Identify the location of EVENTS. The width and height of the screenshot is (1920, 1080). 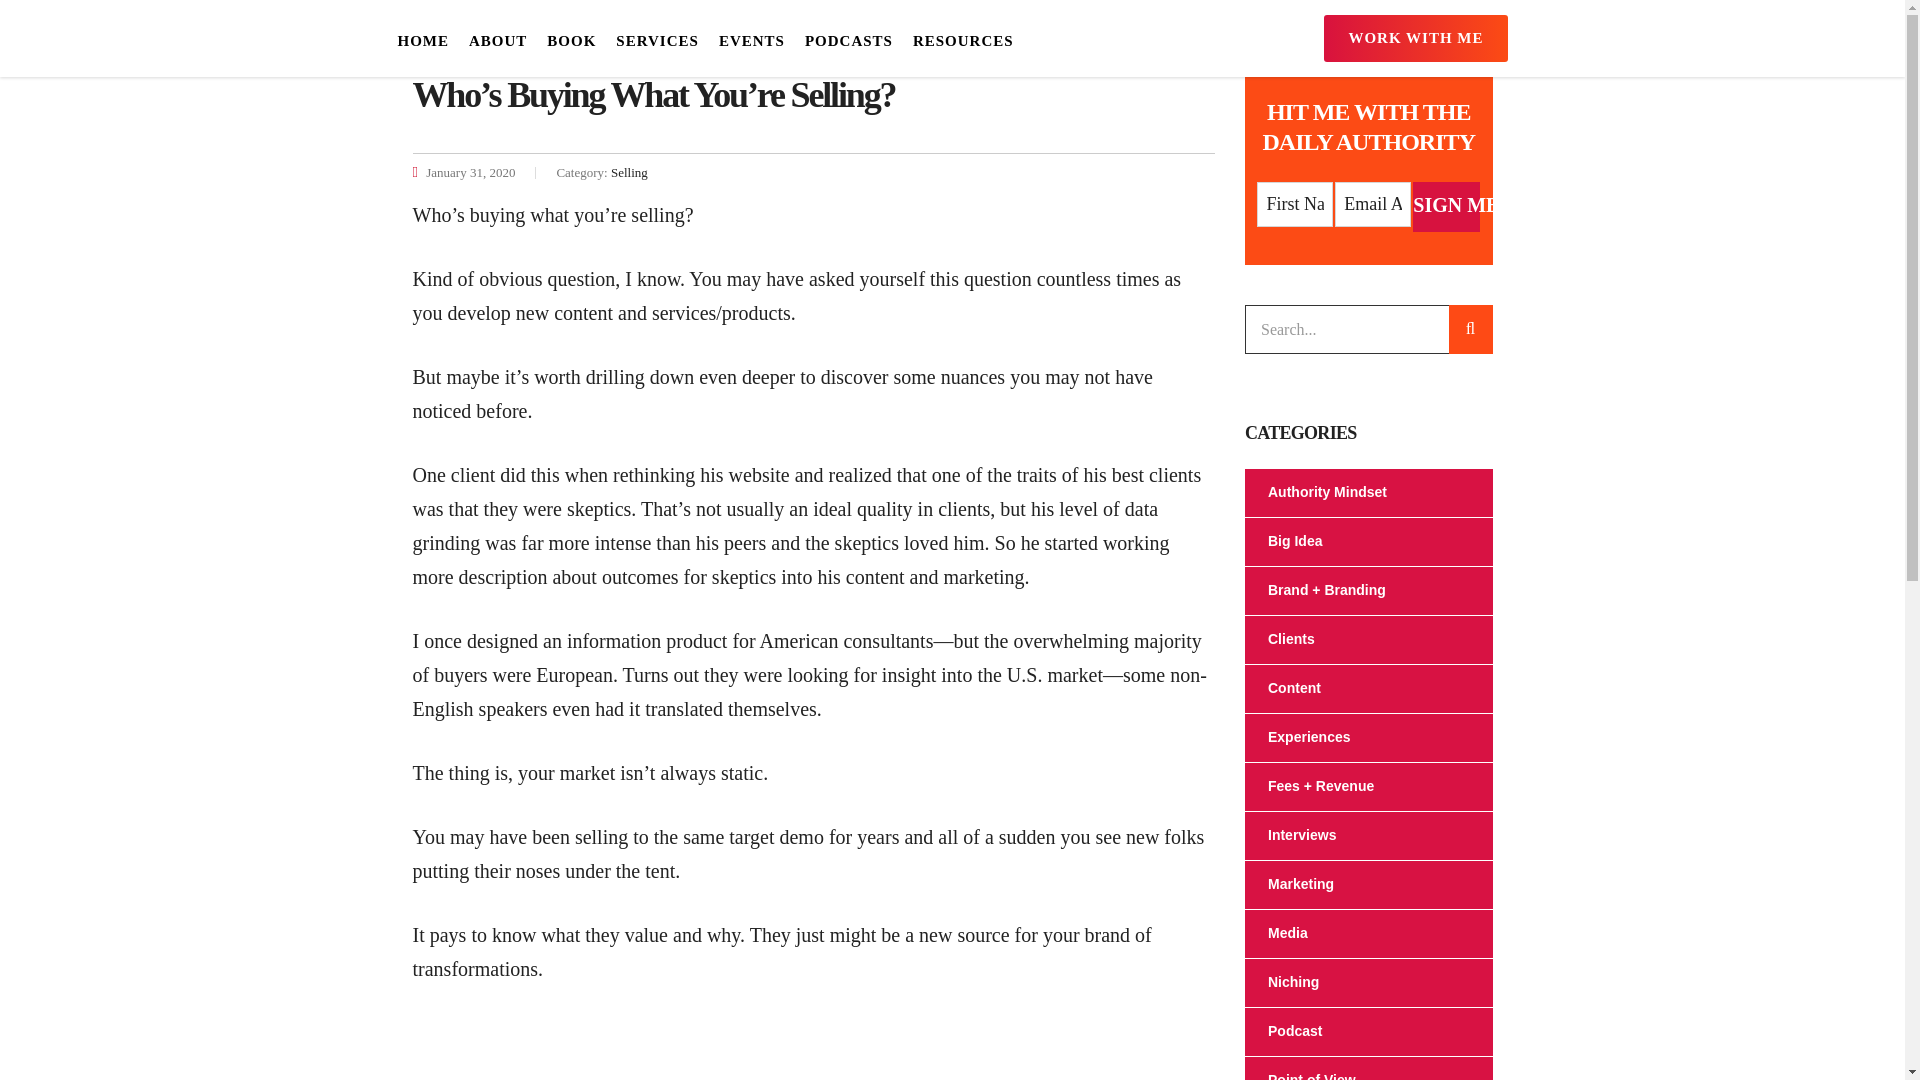
(751, 41).